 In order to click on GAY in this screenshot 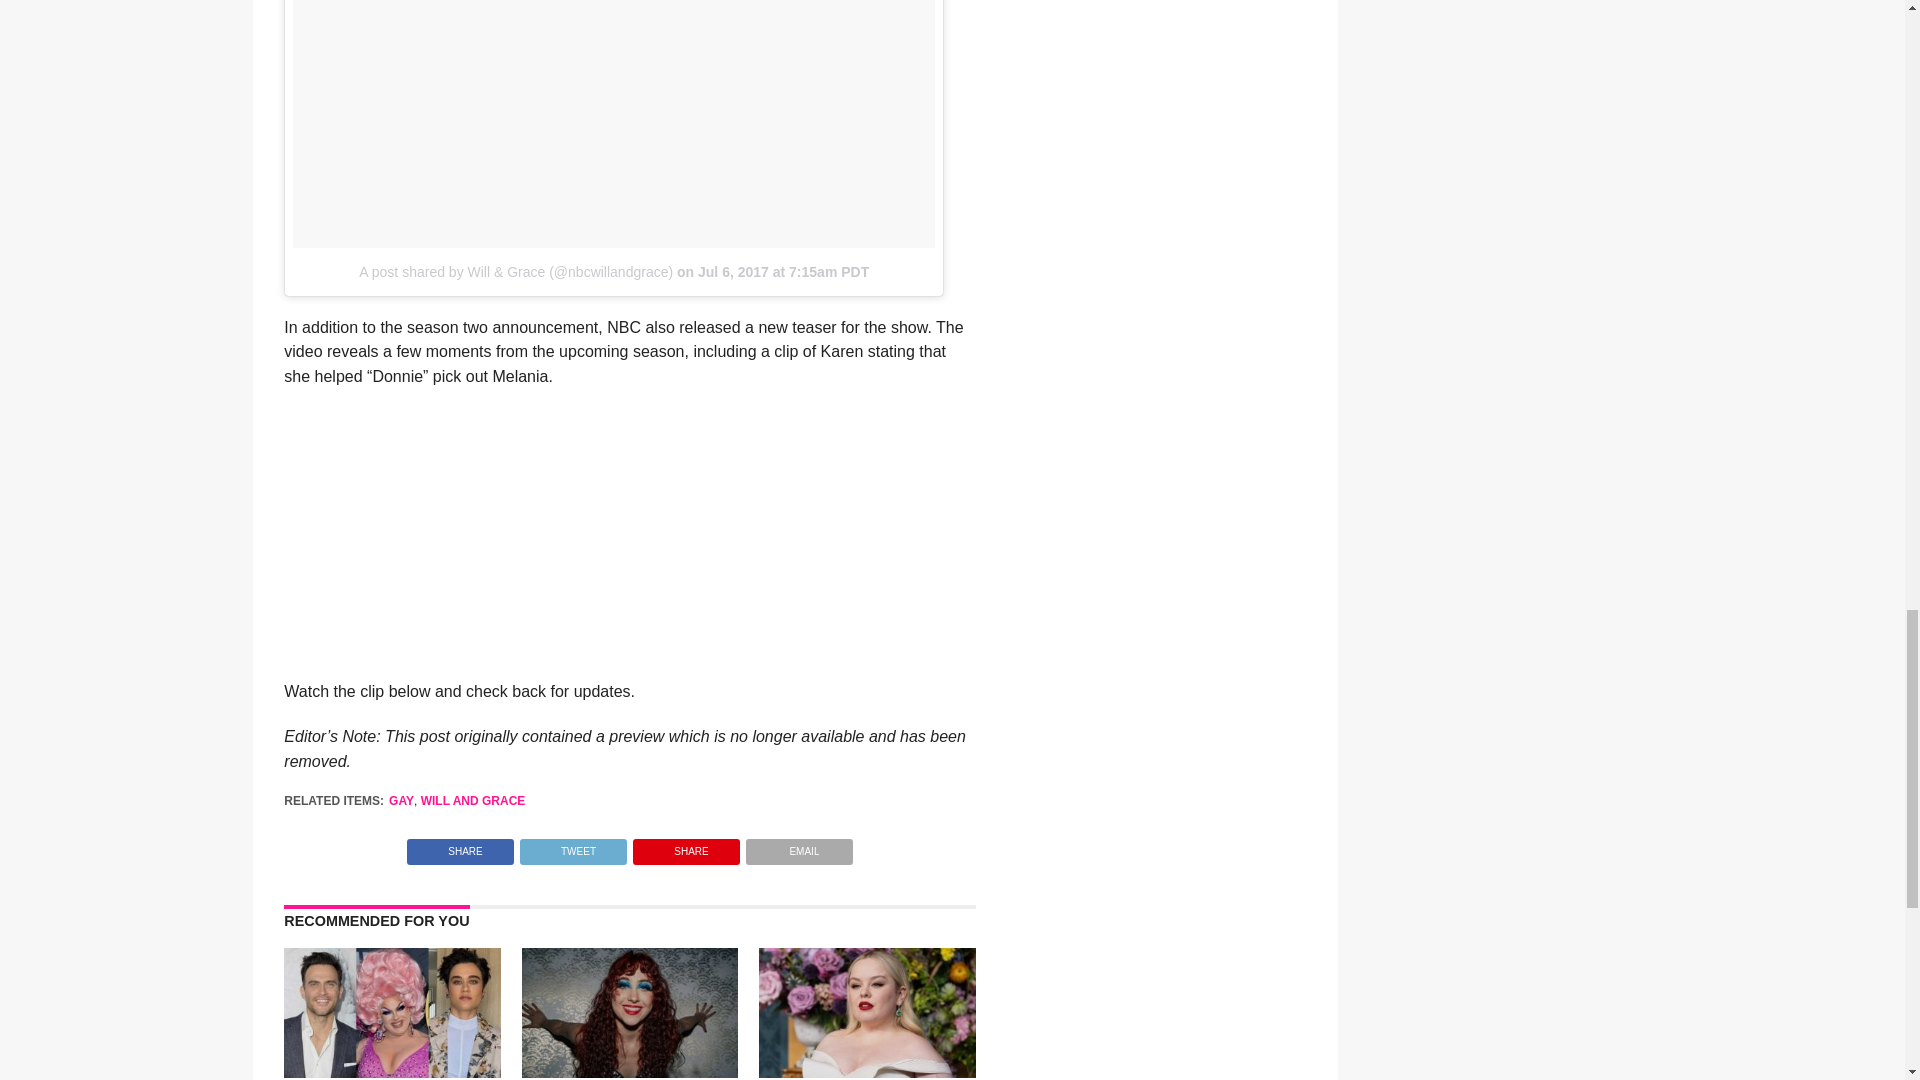, I will do `click(402, 800)`.